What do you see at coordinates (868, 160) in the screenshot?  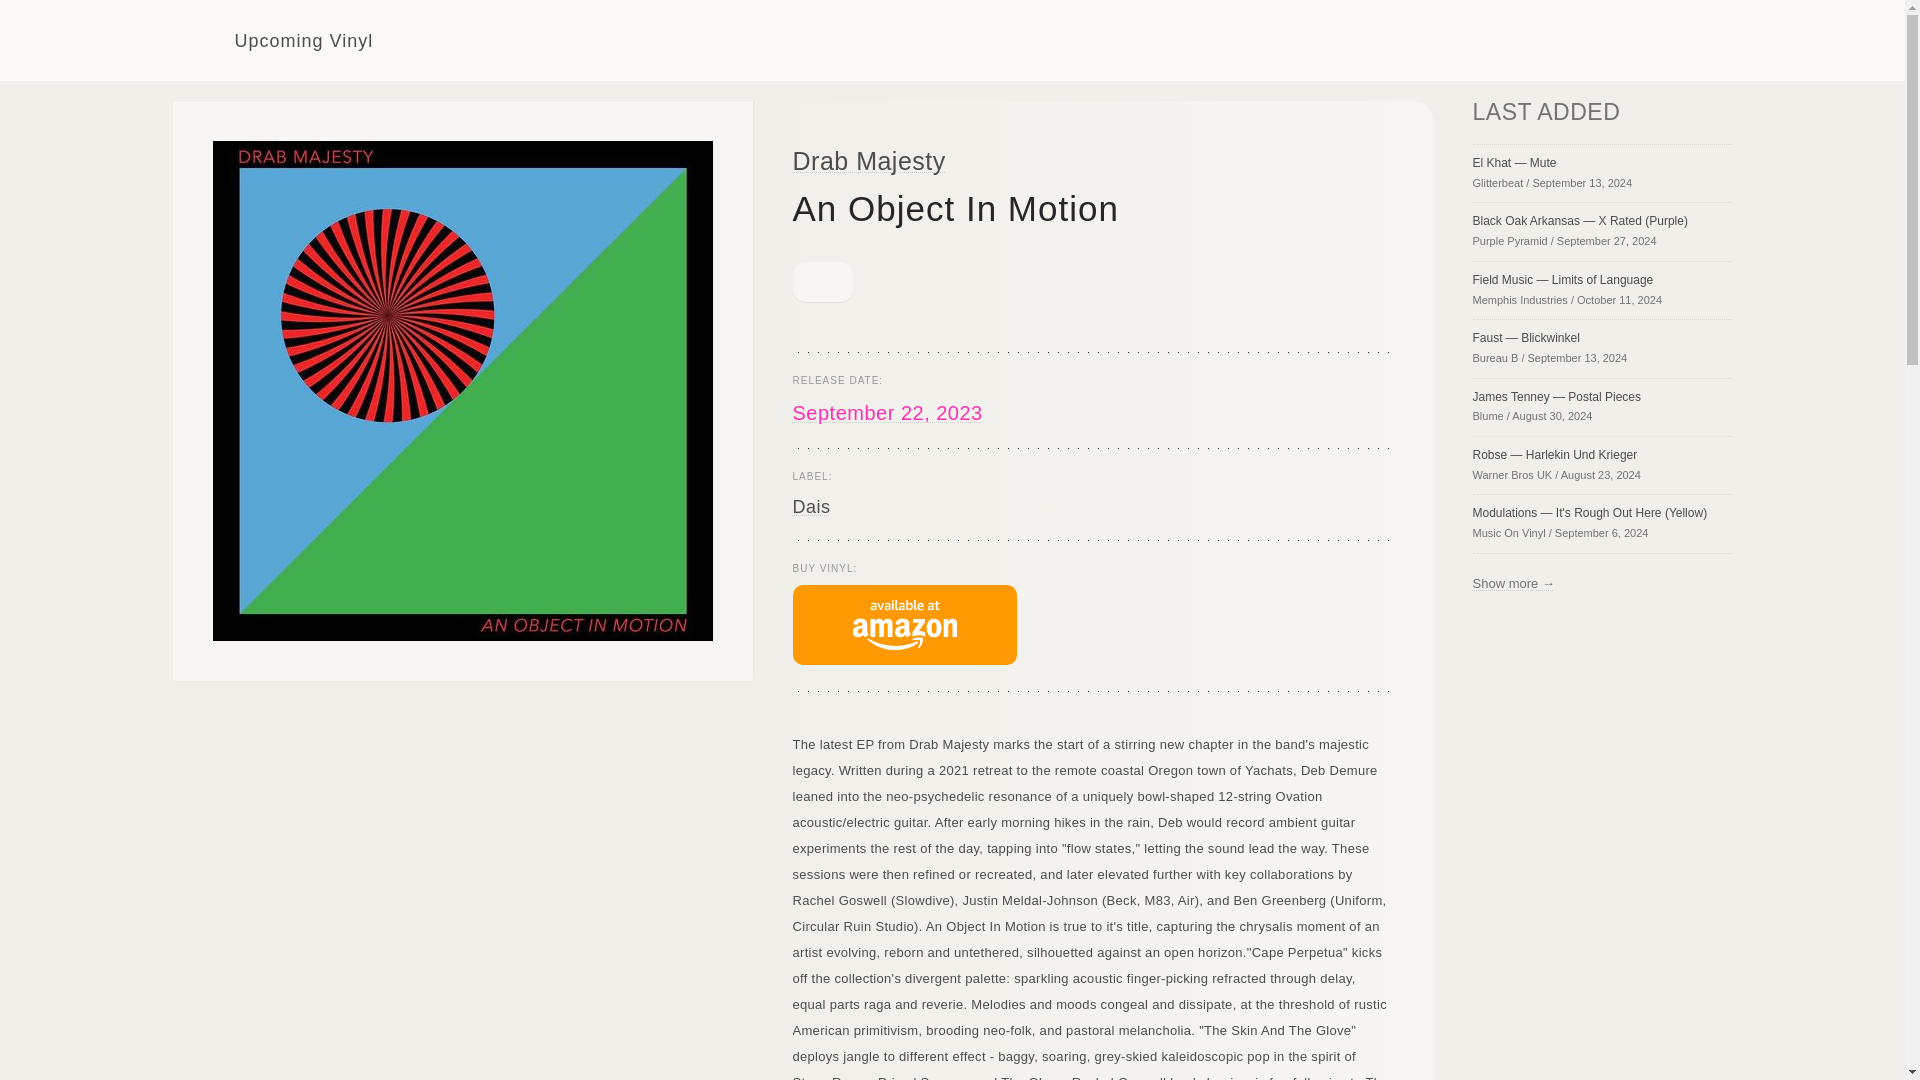 I see `Drab Majesty` at bounding box center [868, 160].